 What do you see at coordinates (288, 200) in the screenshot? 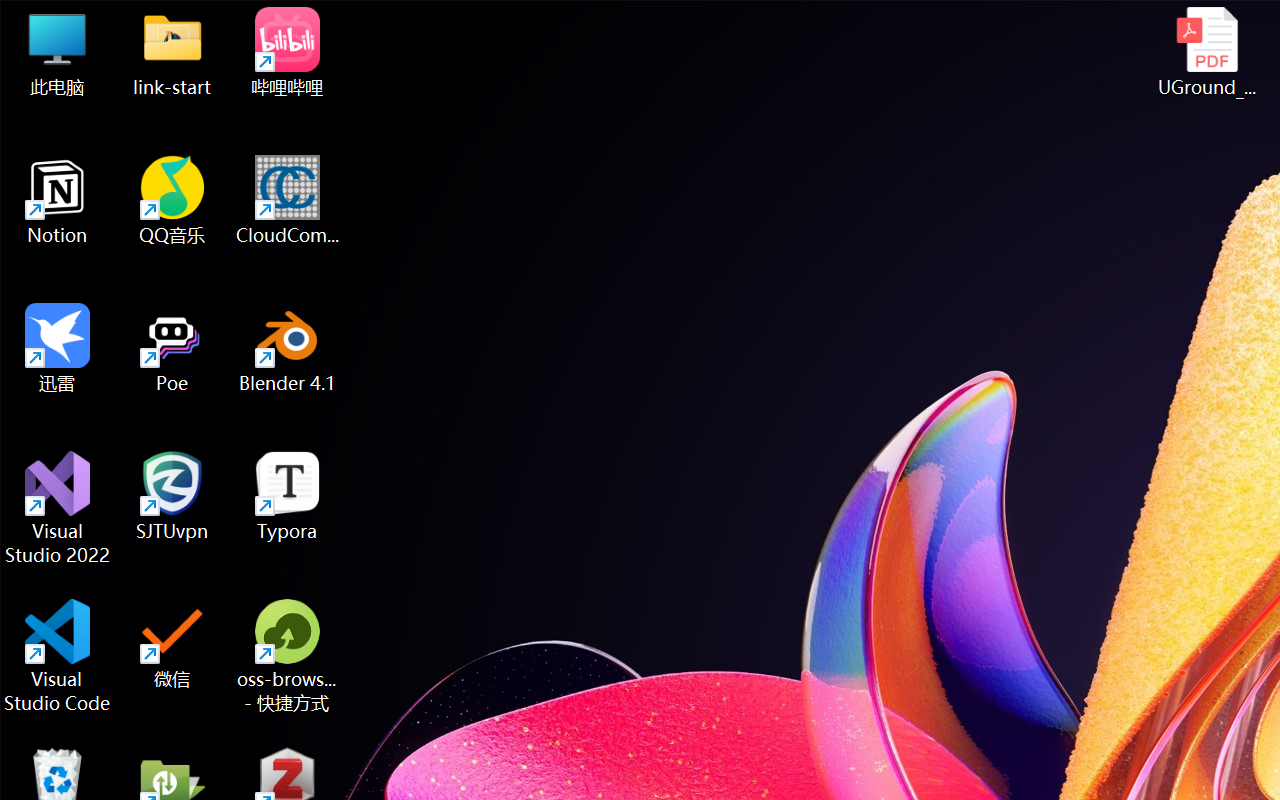
I see `CloudCompare` at bounding box center [288, 200].